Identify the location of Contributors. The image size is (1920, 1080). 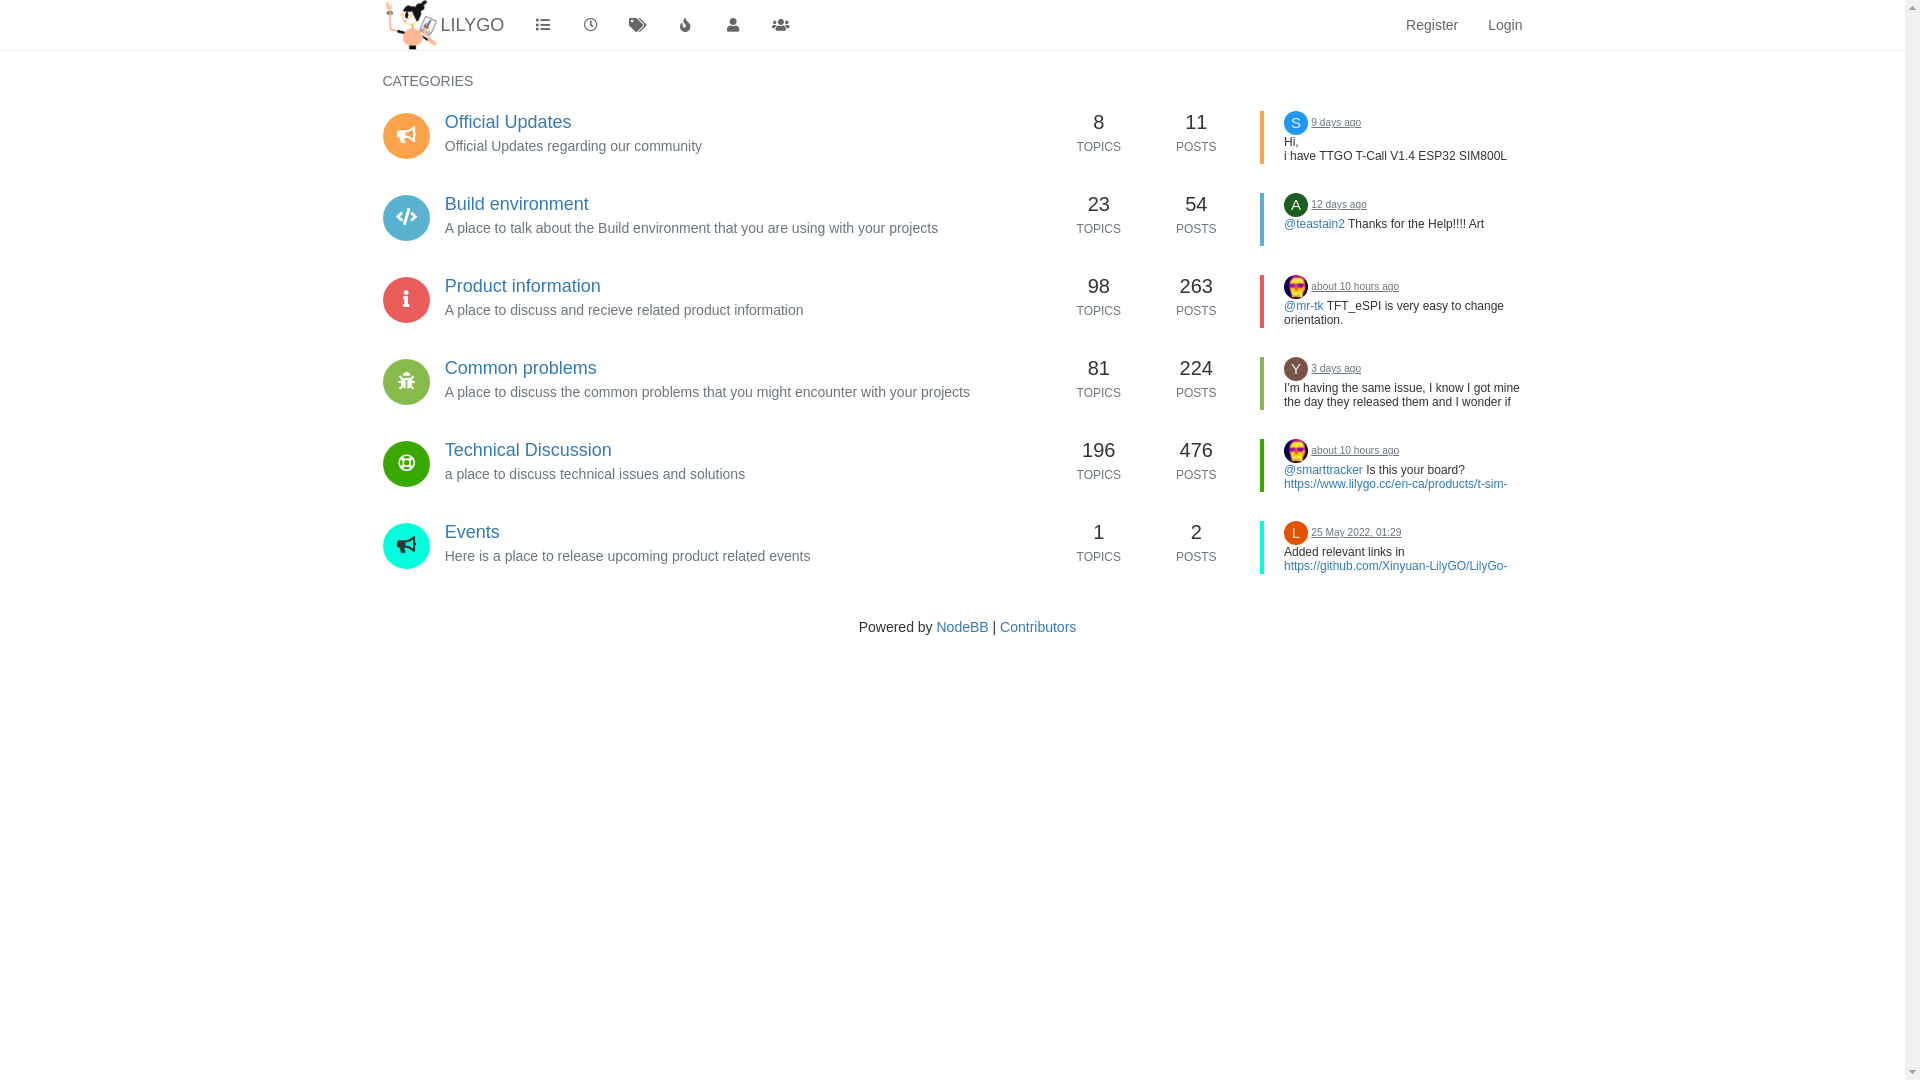
(1038, 626).